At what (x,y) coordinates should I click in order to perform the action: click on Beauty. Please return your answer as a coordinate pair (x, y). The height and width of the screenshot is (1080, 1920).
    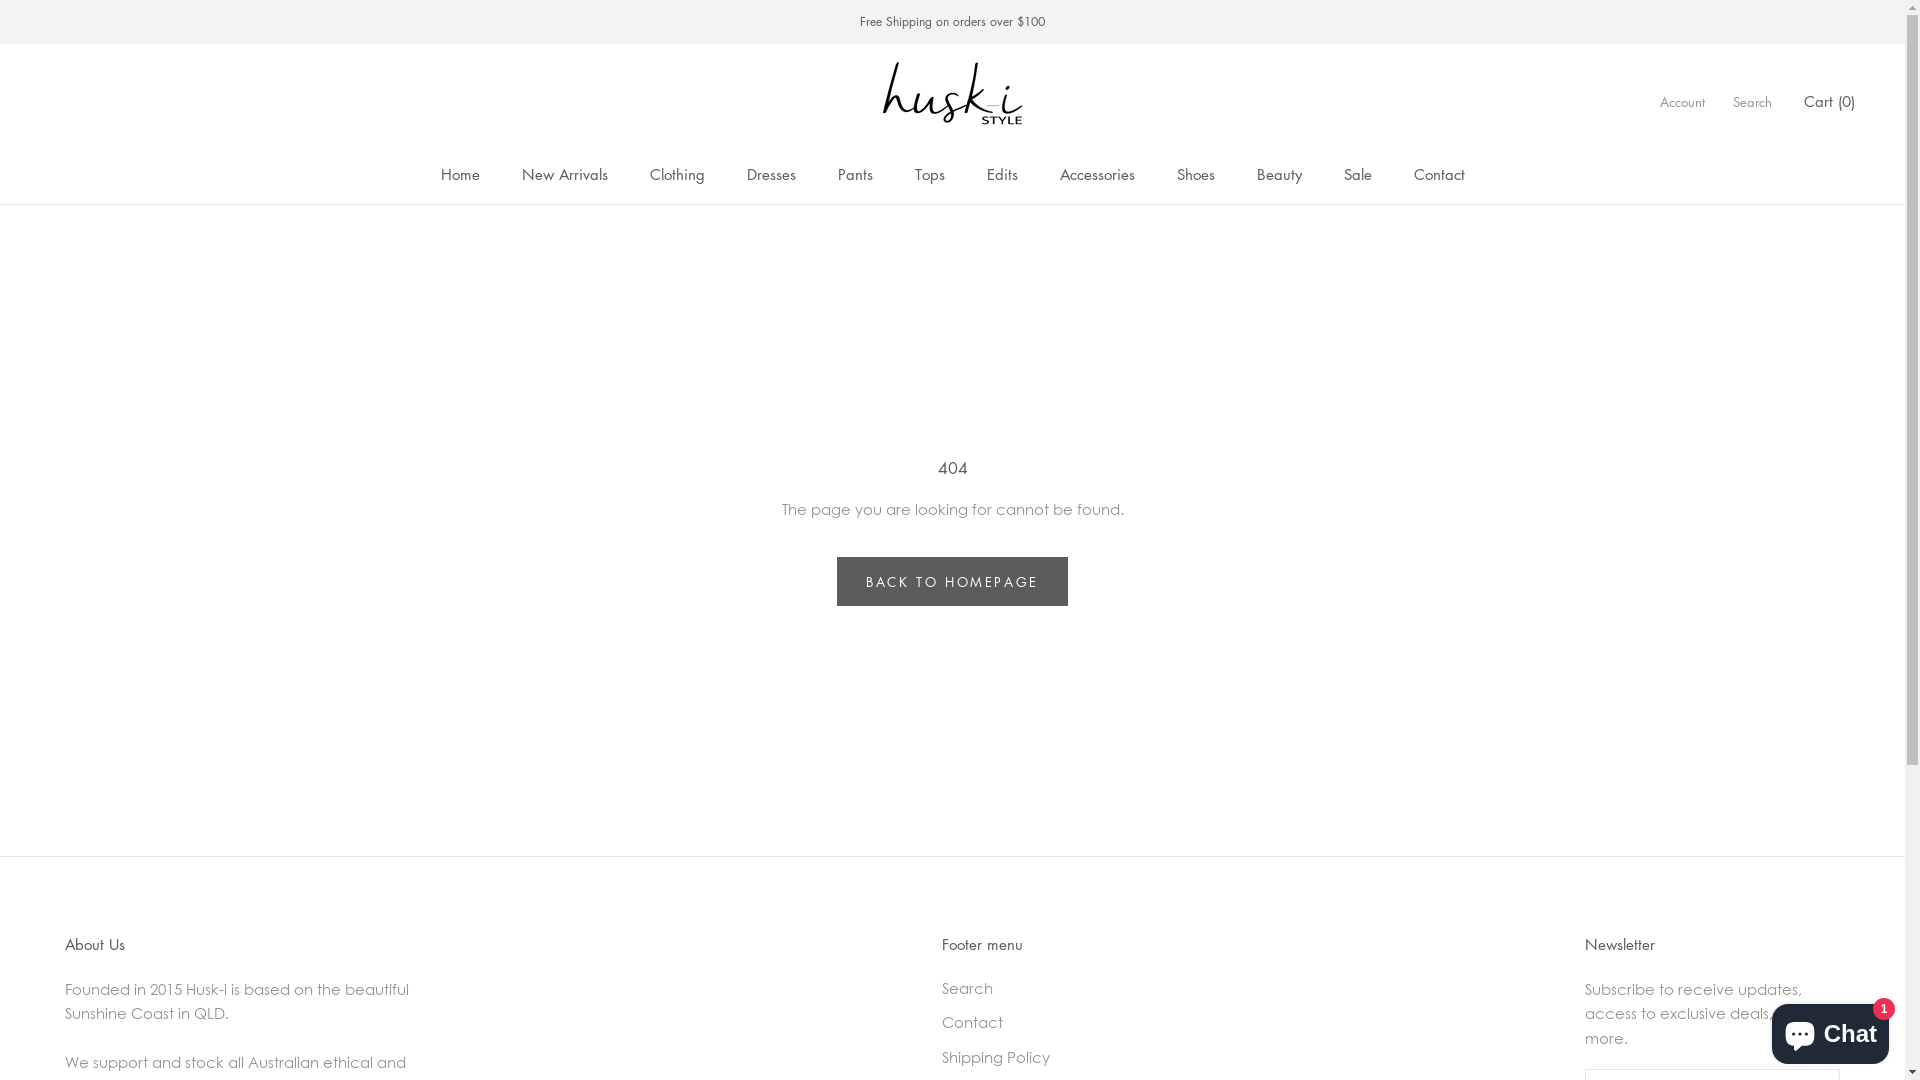
    Looking at the image, I should click on (1278, 174).